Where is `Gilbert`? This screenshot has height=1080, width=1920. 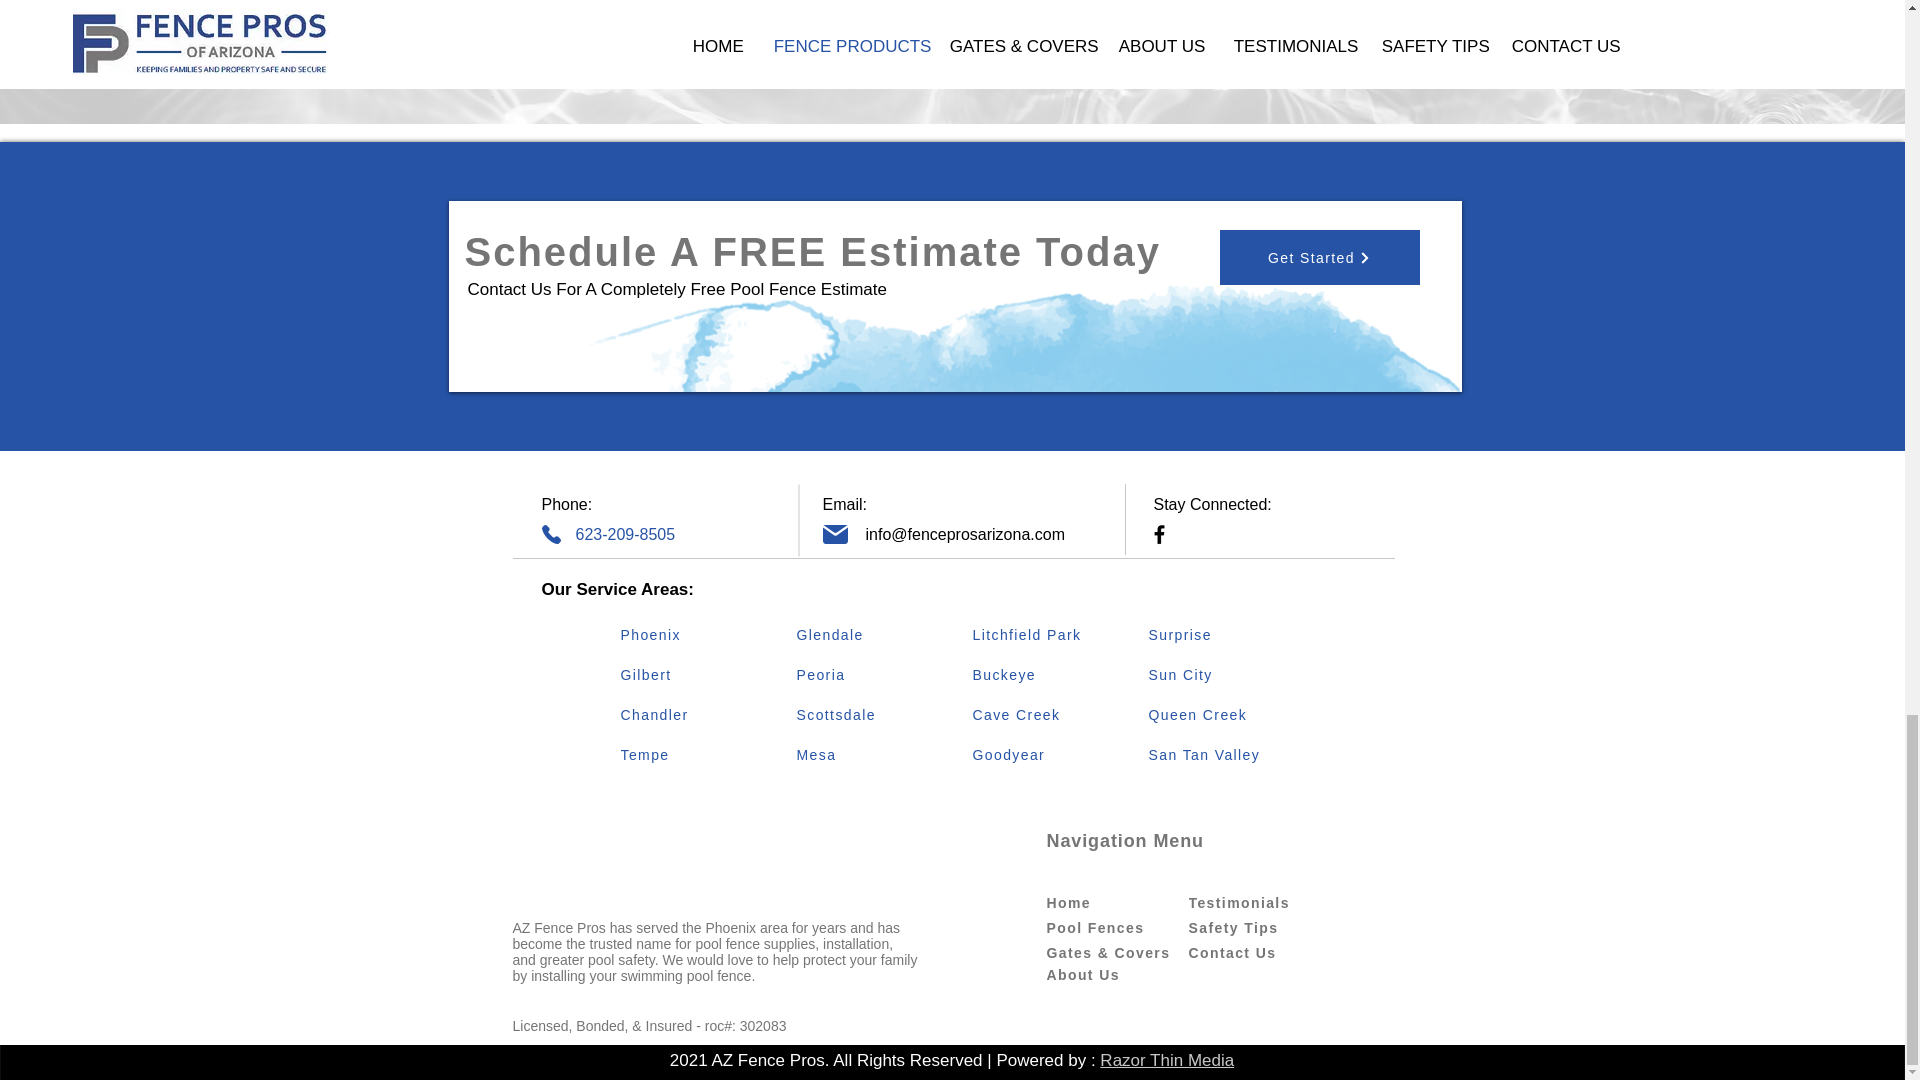 Gilbert is located at coordinates (691, 674).